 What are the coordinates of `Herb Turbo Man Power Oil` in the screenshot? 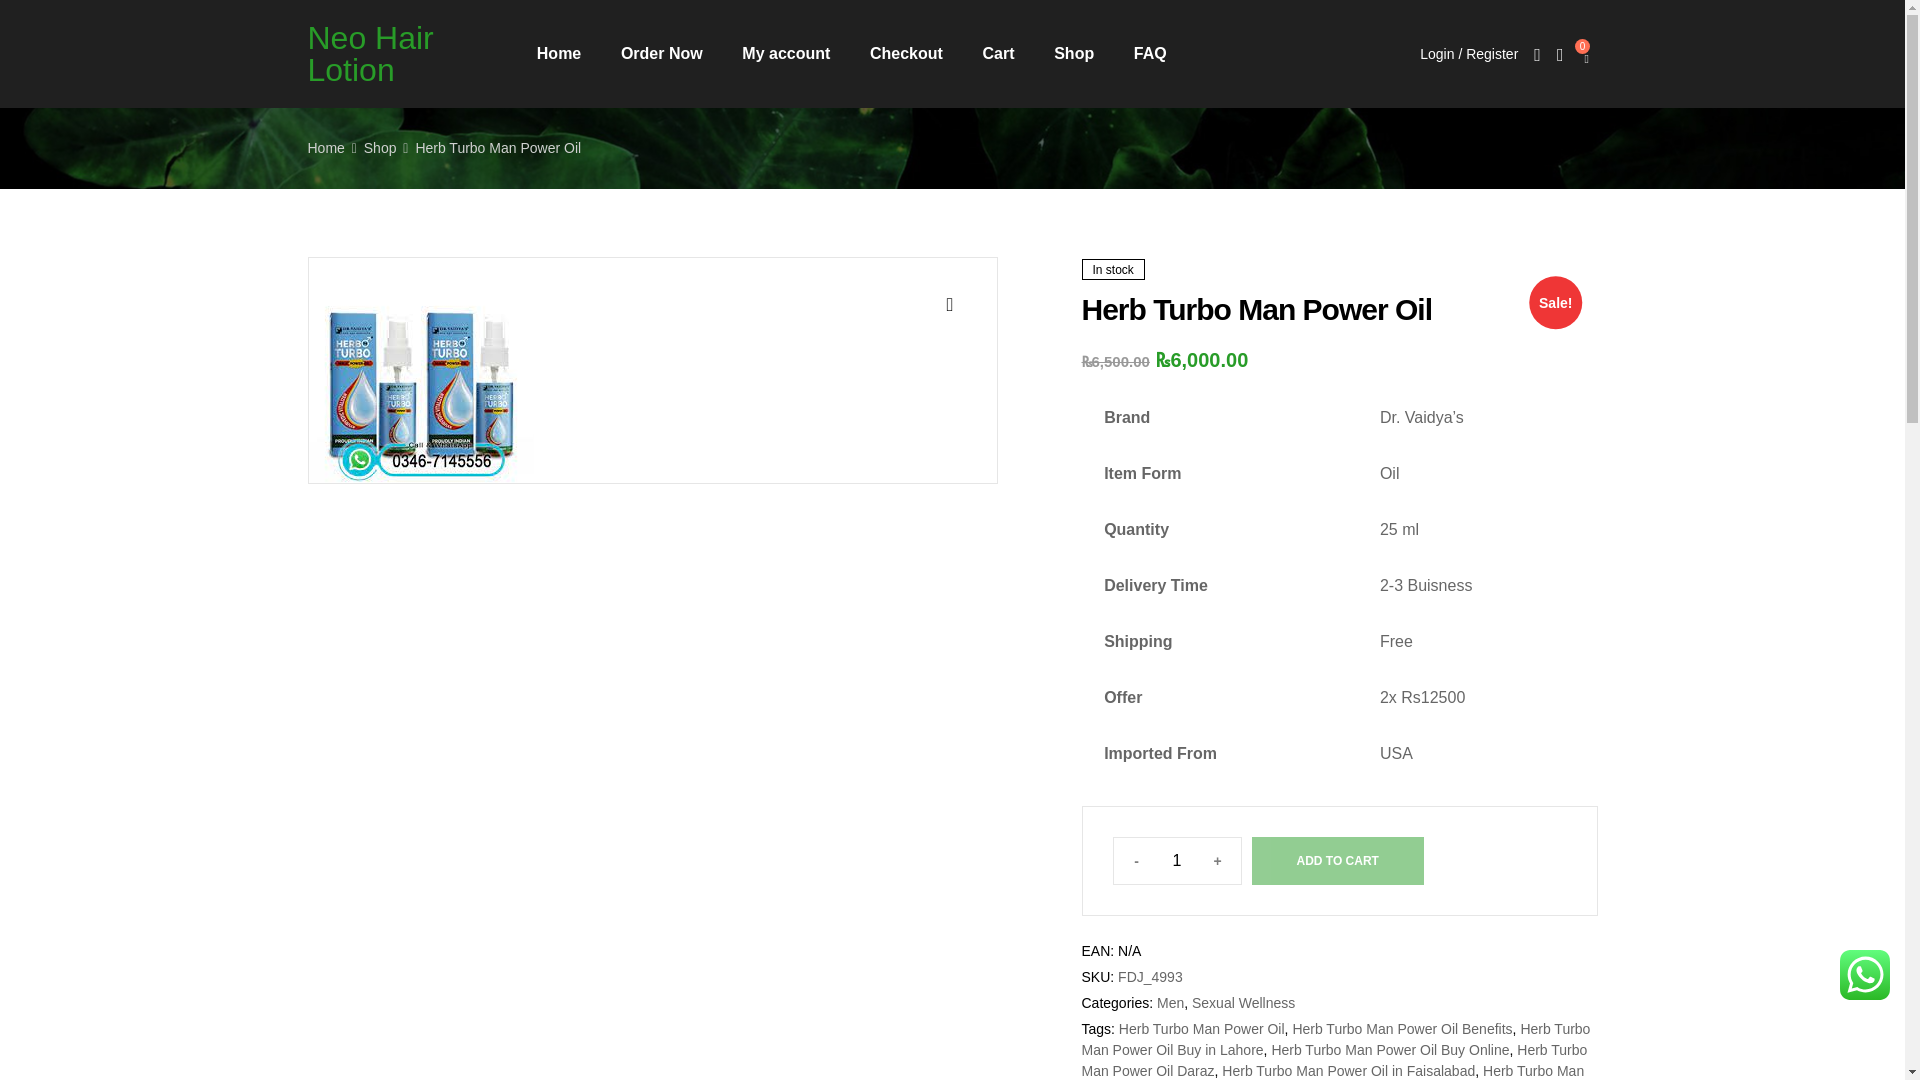 It's located at (1202, 1028).